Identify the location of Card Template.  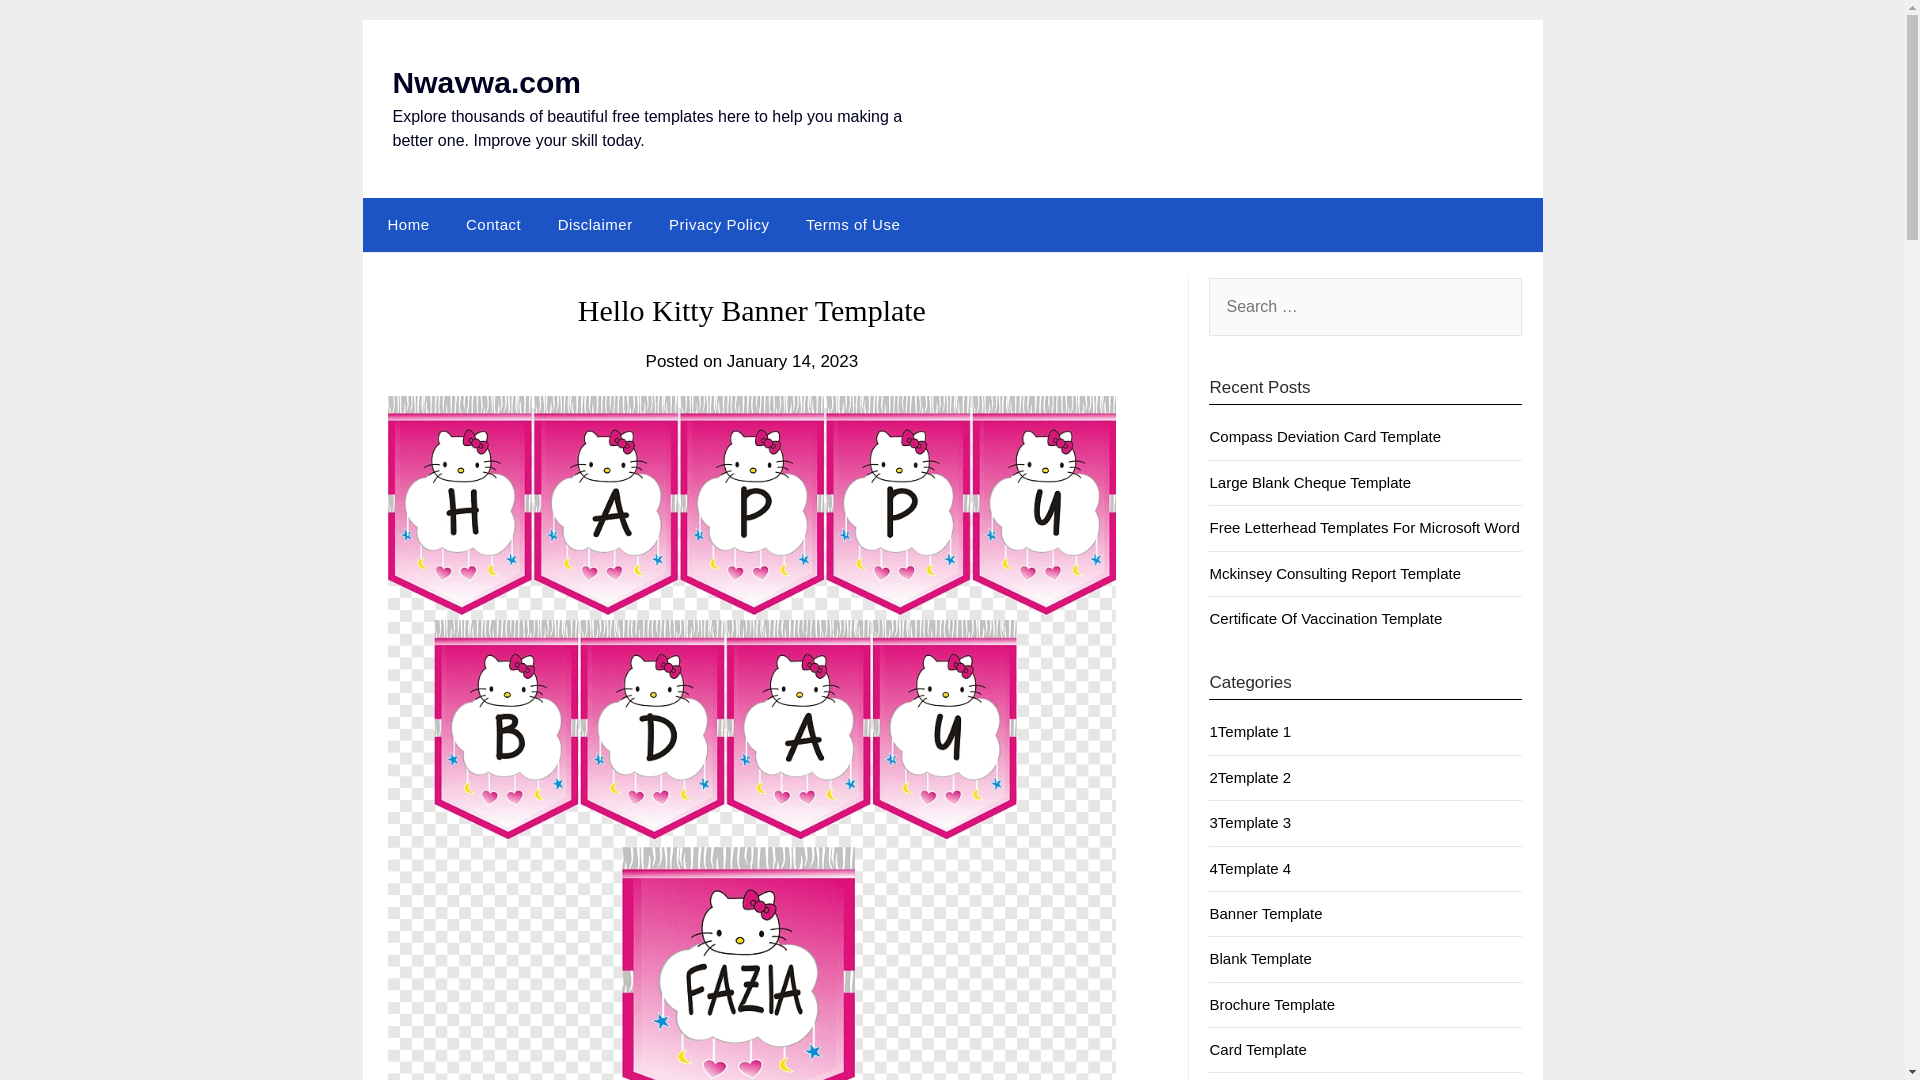
(1257, 1050).